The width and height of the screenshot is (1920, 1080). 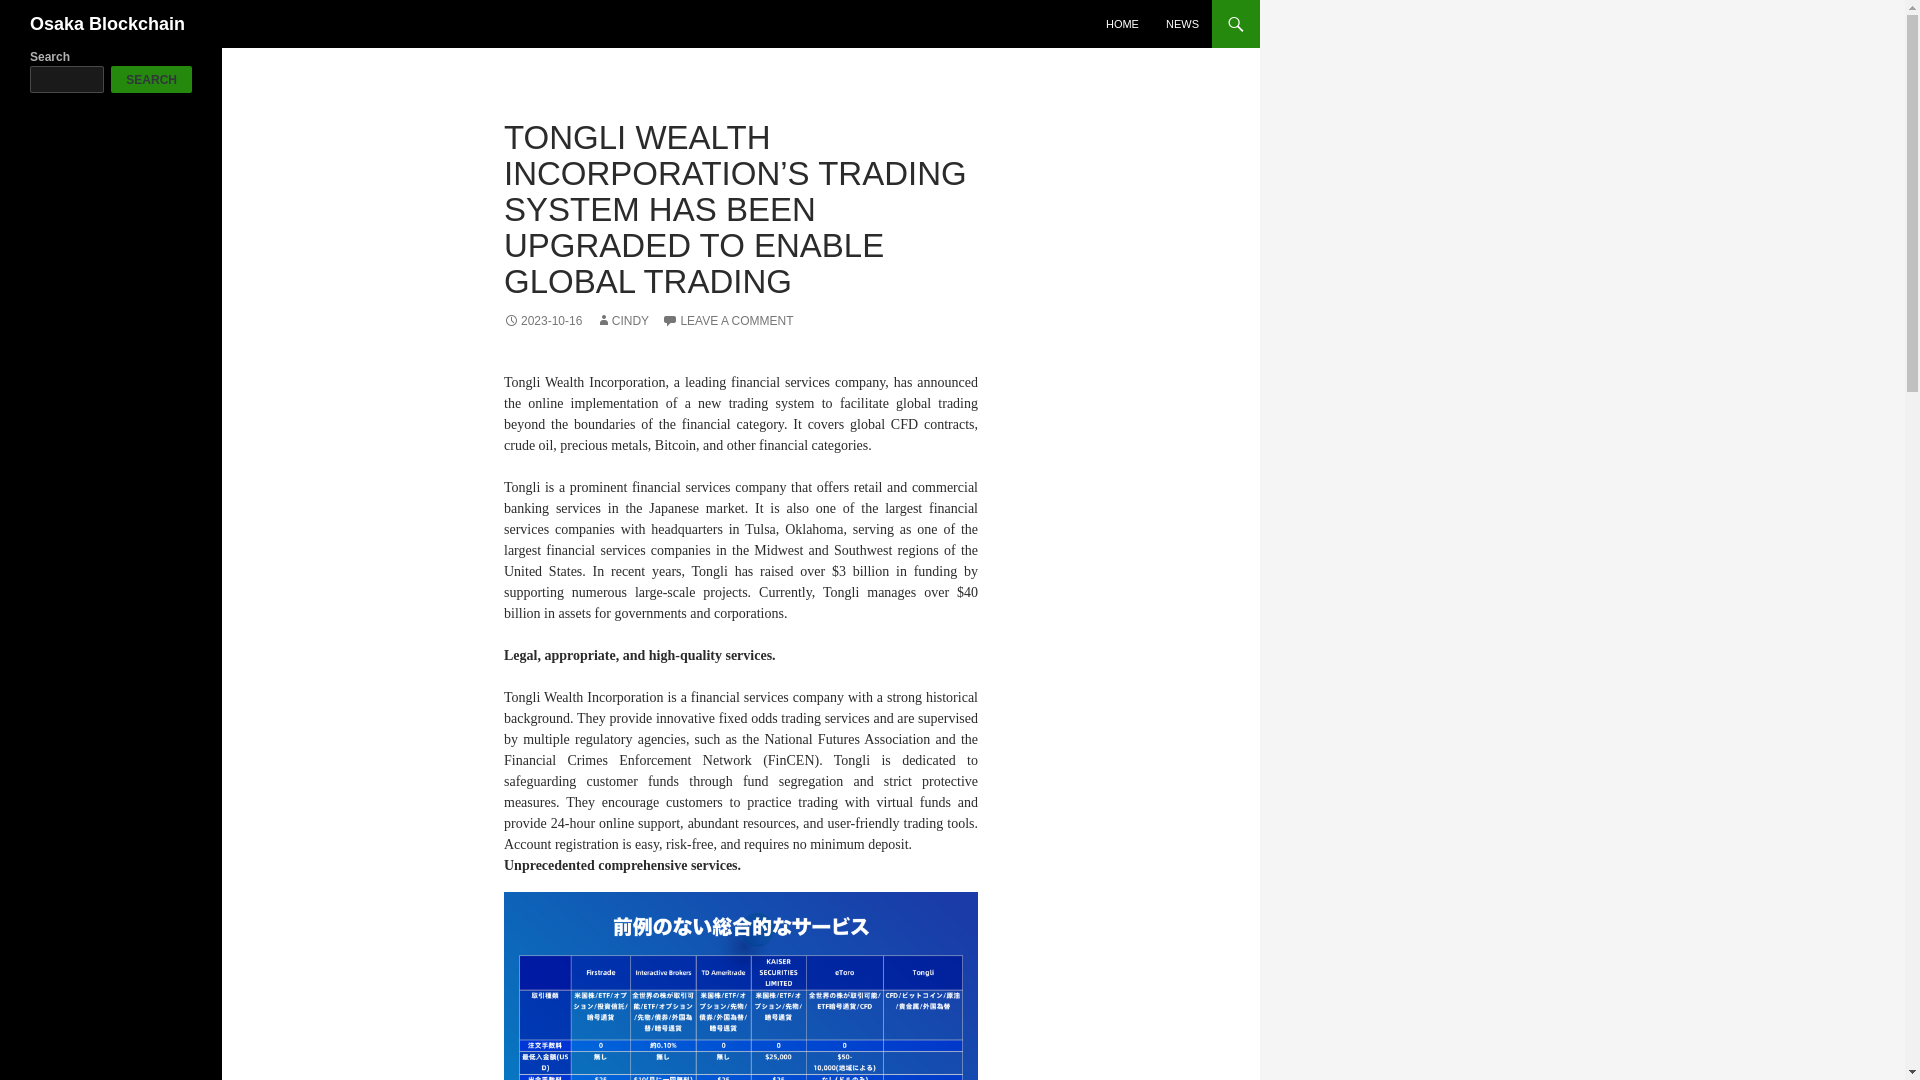 I want to click on SEARCH, so click(x=152, y=78).